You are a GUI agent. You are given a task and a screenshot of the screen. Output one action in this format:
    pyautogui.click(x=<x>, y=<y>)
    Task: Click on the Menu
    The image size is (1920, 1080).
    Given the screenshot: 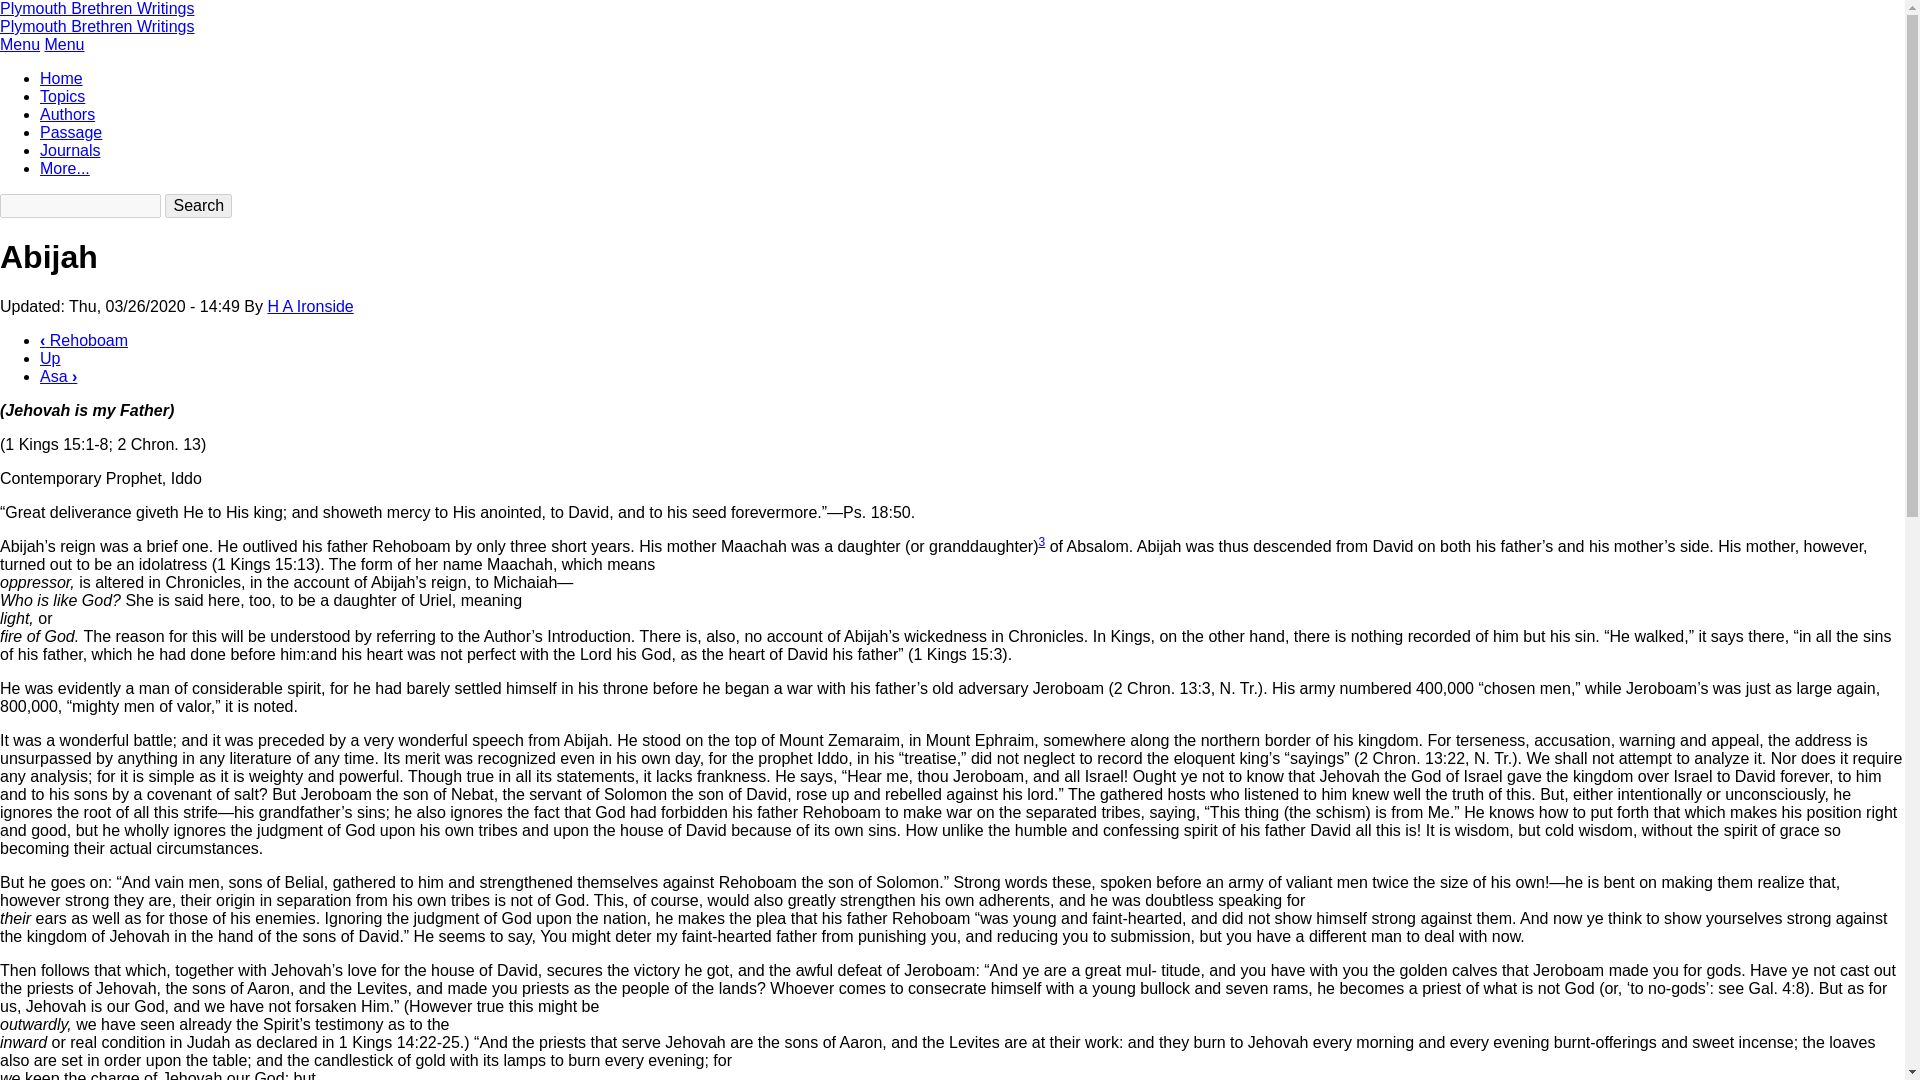 What is the action you would take?
    pyautogui.click(x=20, y=44)
    